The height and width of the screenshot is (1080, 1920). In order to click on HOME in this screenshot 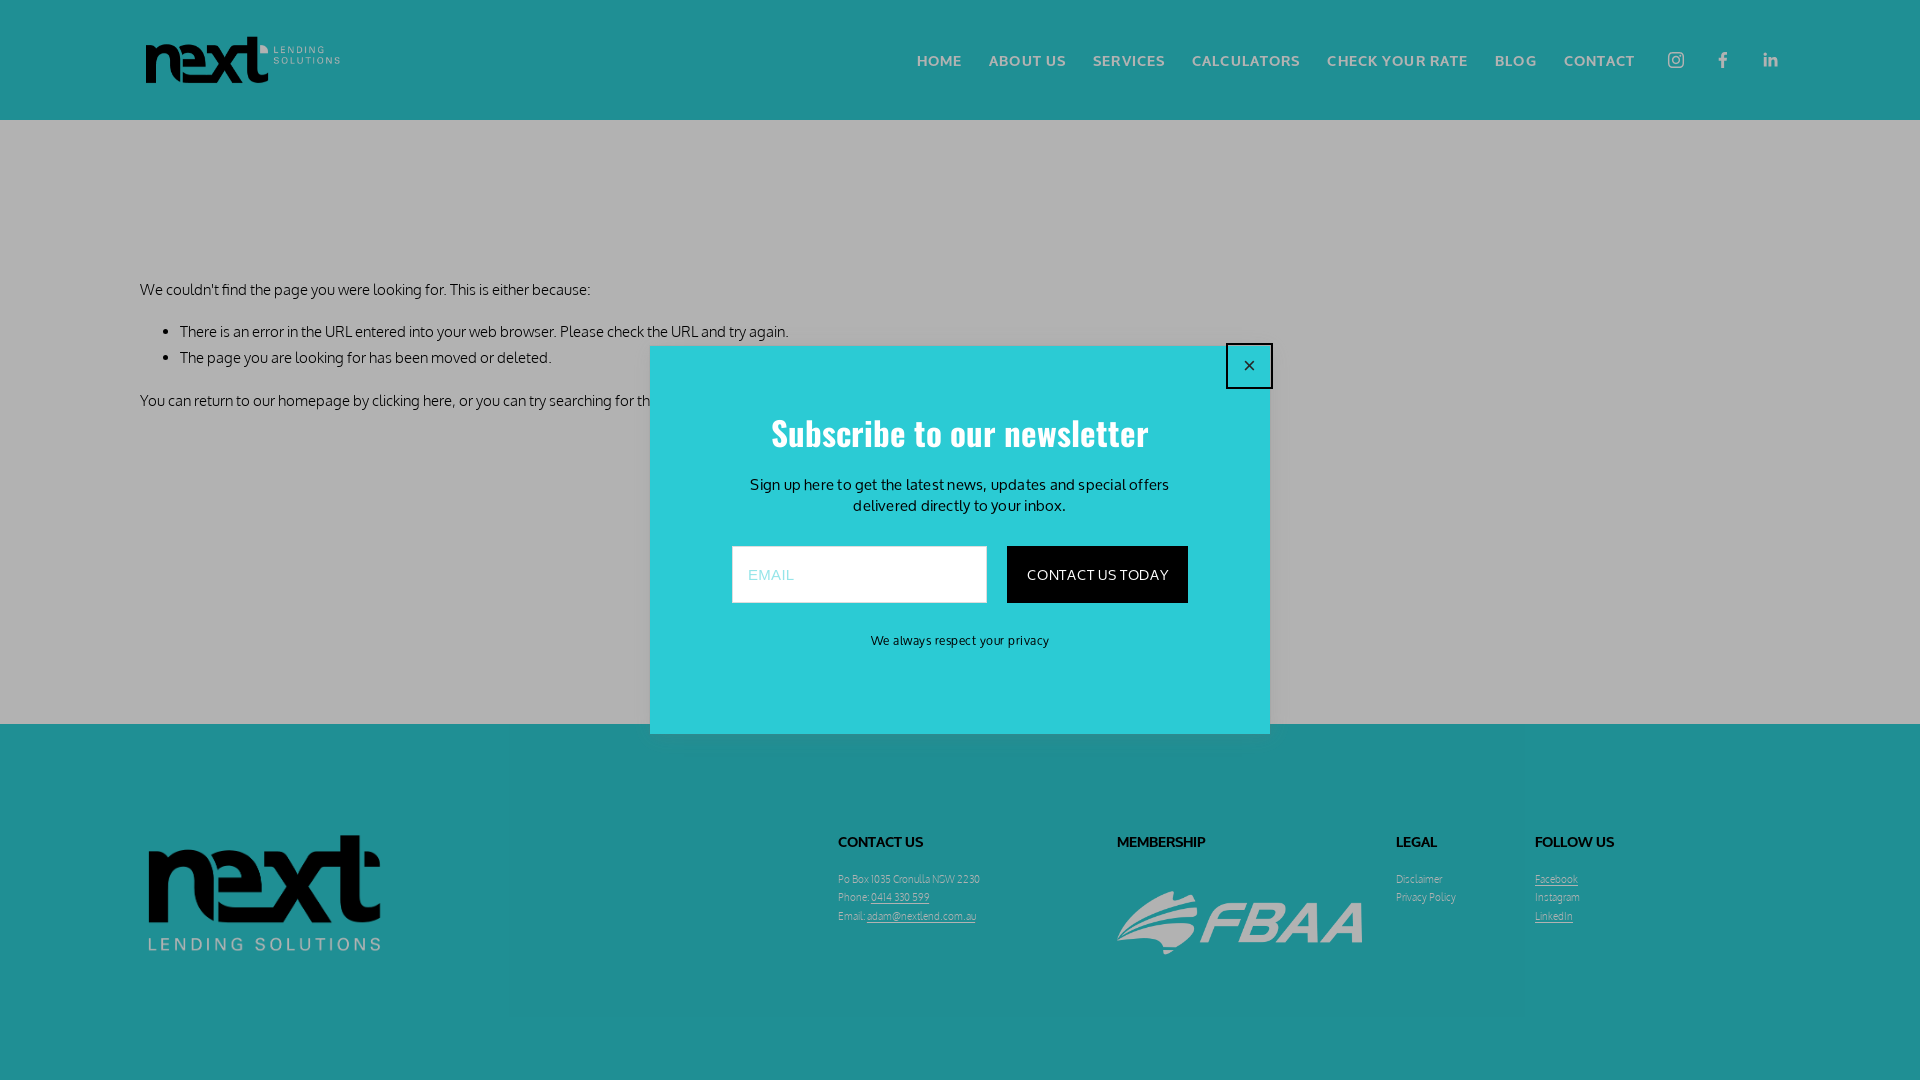, I will do `click(940, 60)`.